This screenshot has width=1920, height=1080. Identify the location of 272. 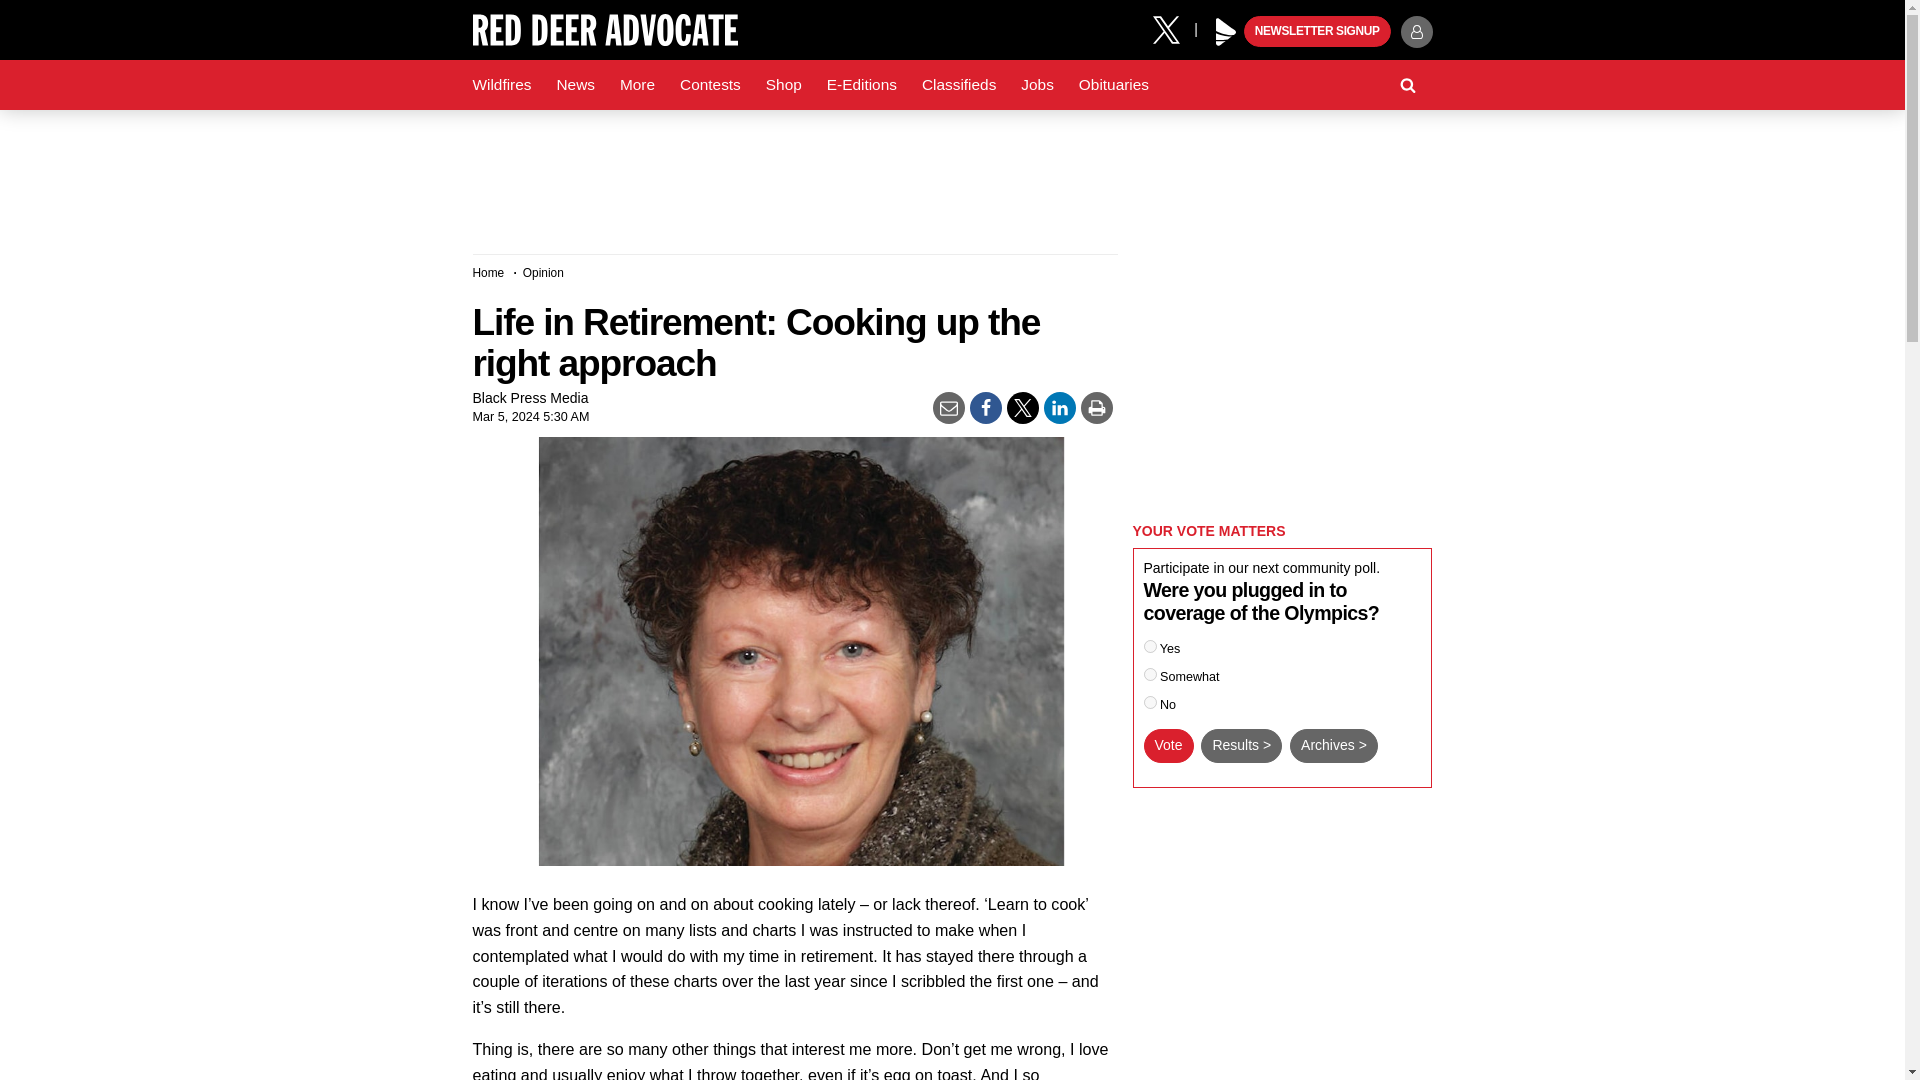
(1150, 646).